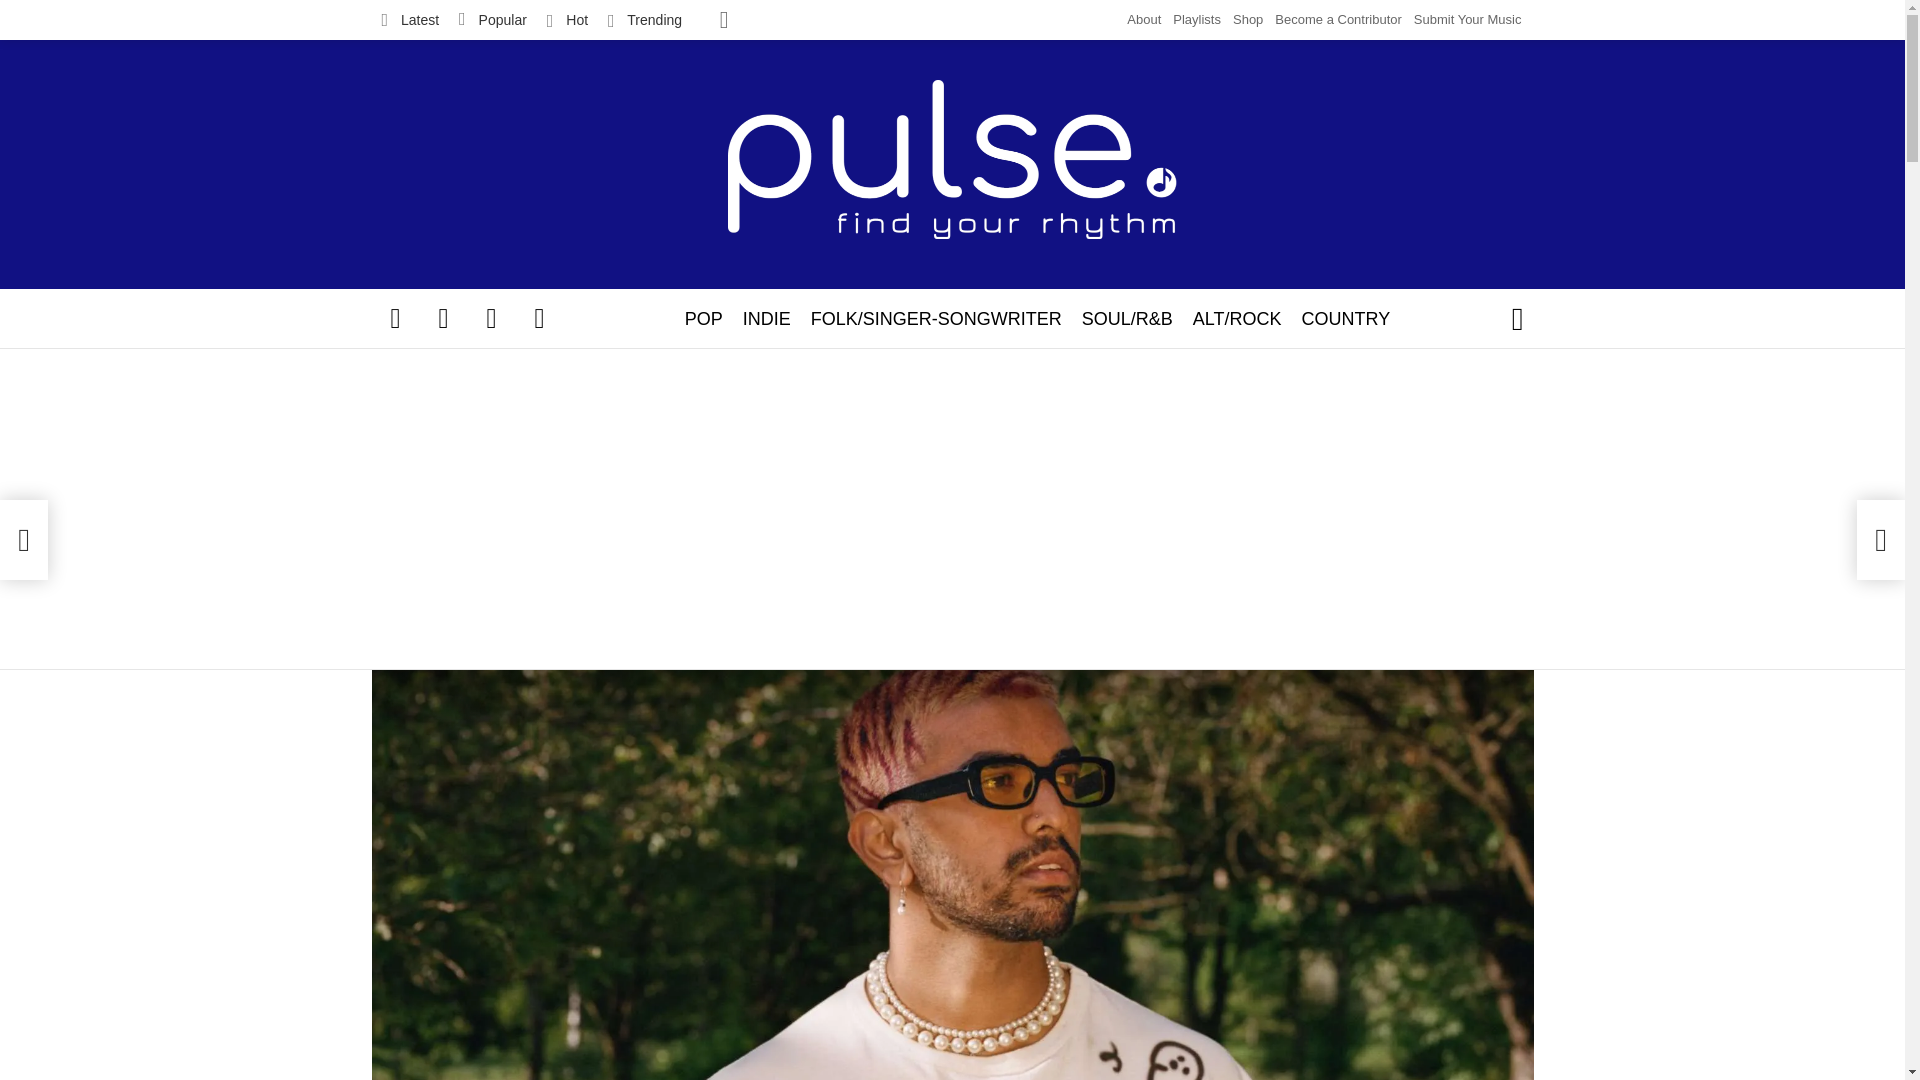 This screenshot has height=1080, width=1920. What do you see at coordinates (492, 318) in the screenshot?
I see `instagram` at bounding box center [492, 318].